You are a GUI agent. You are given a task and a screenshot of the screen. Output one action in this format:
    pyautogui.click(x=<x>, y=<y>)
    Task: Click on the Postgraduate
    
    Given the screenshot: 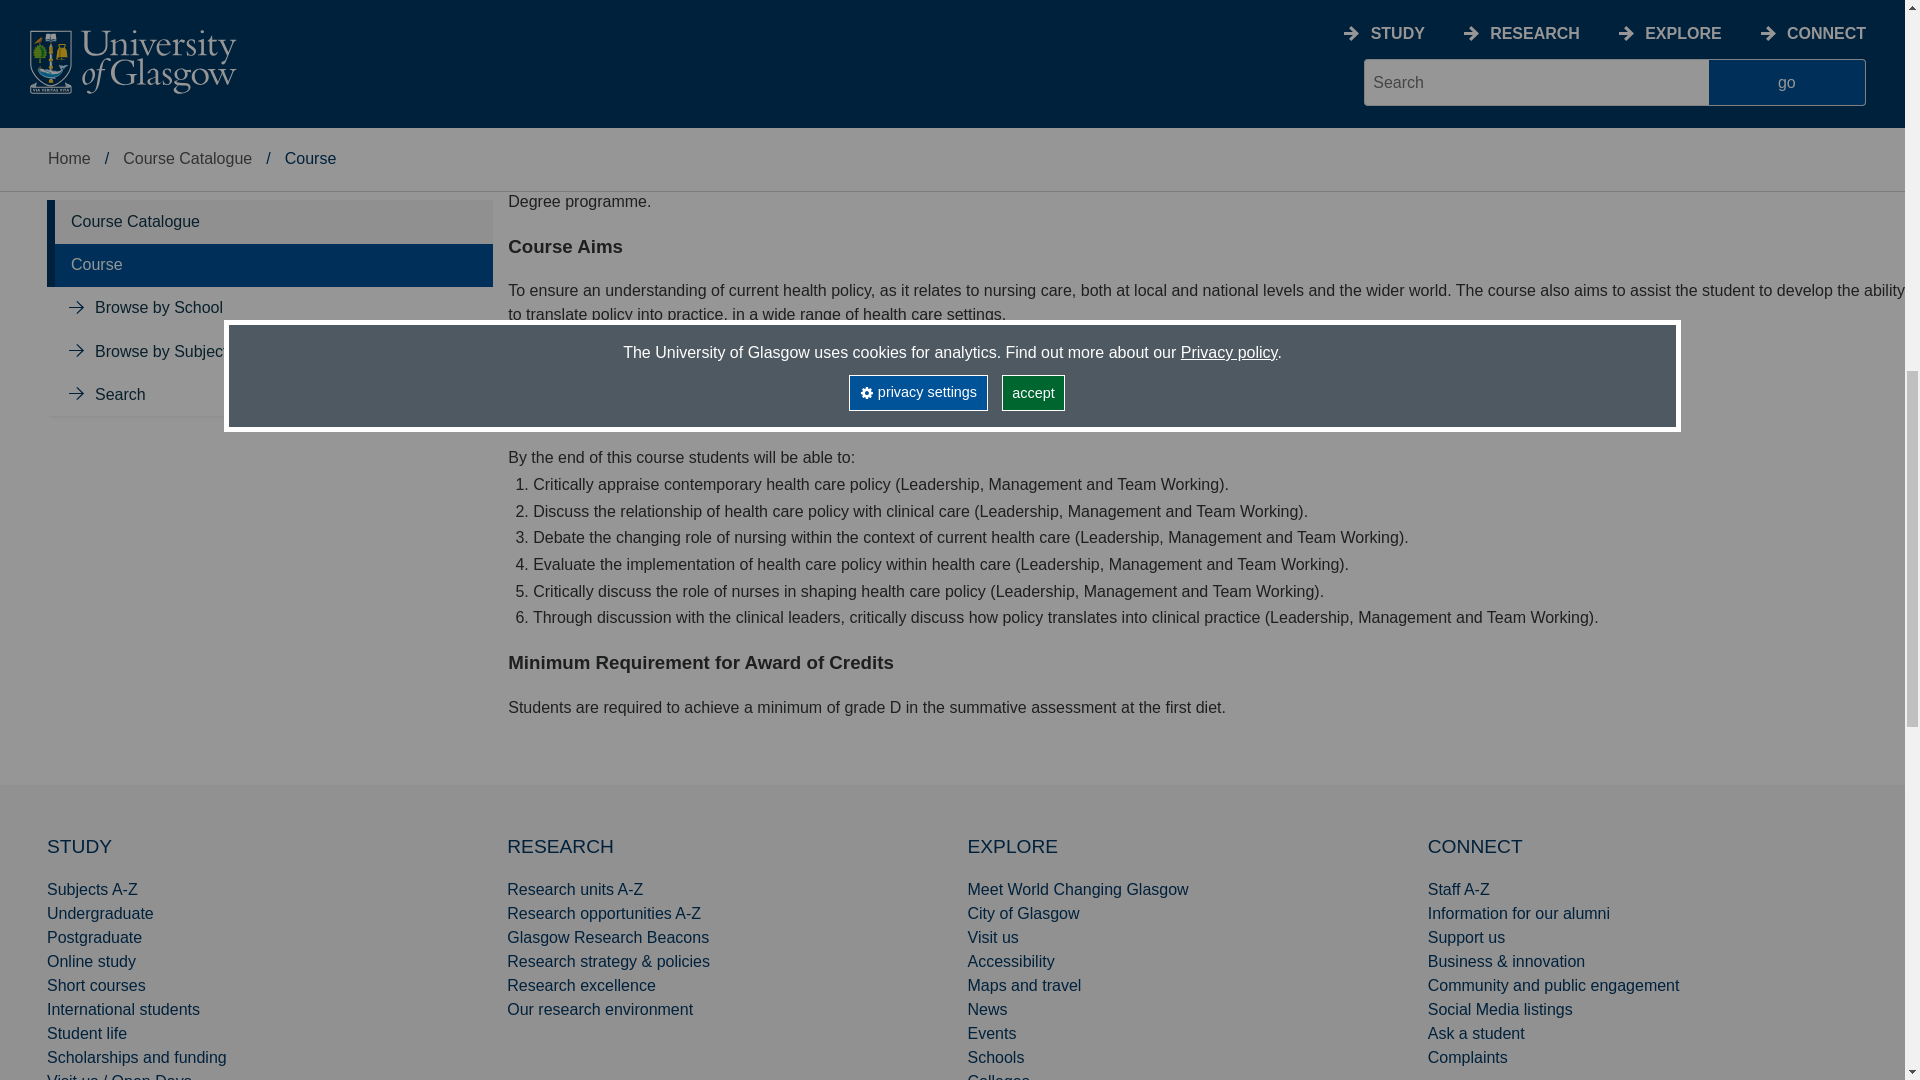 What is the action you would take?
    pyautogui.click(x=94, y=937)
    